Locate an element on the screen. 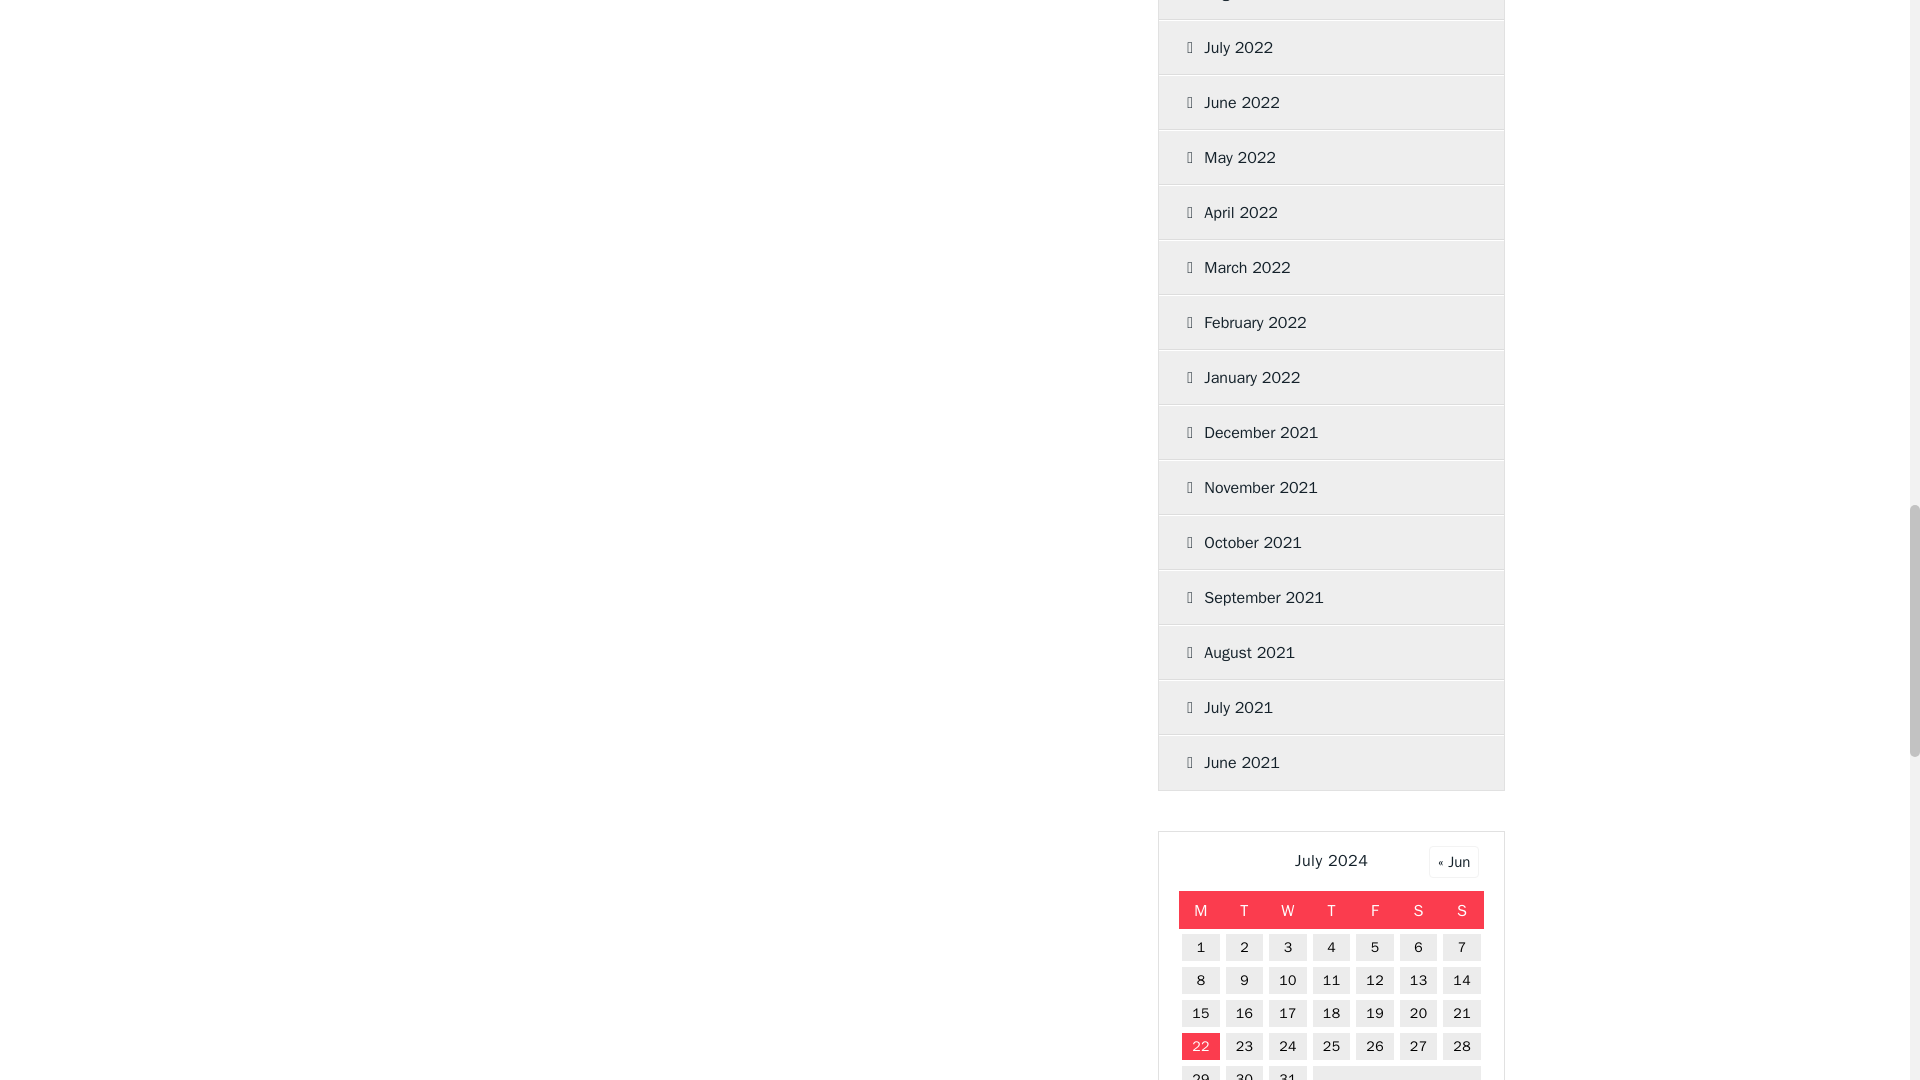 The width and height of the screenshot is (1920, 1080). Sunday is located at coordinates (1462, 910).